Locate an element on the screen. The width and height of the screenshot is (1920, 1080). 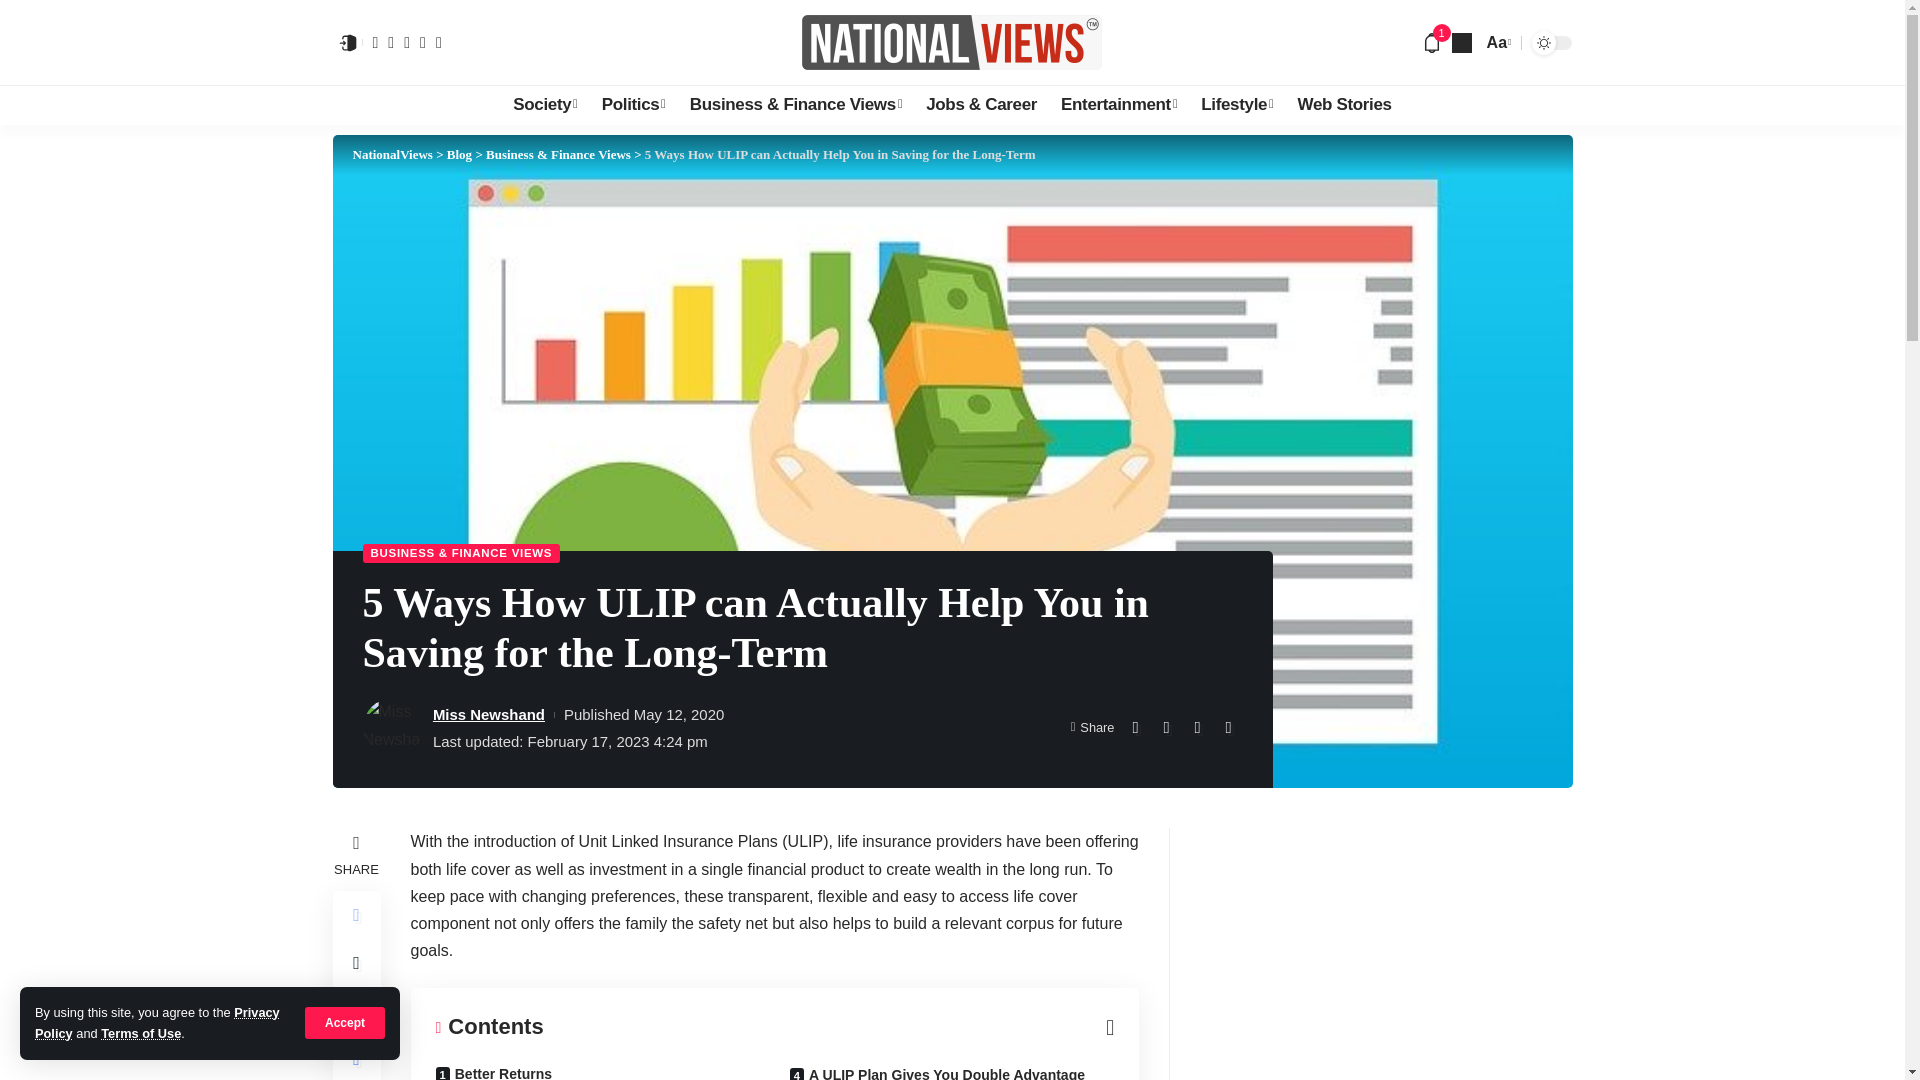
Politics is located at coordinates (633, 105).